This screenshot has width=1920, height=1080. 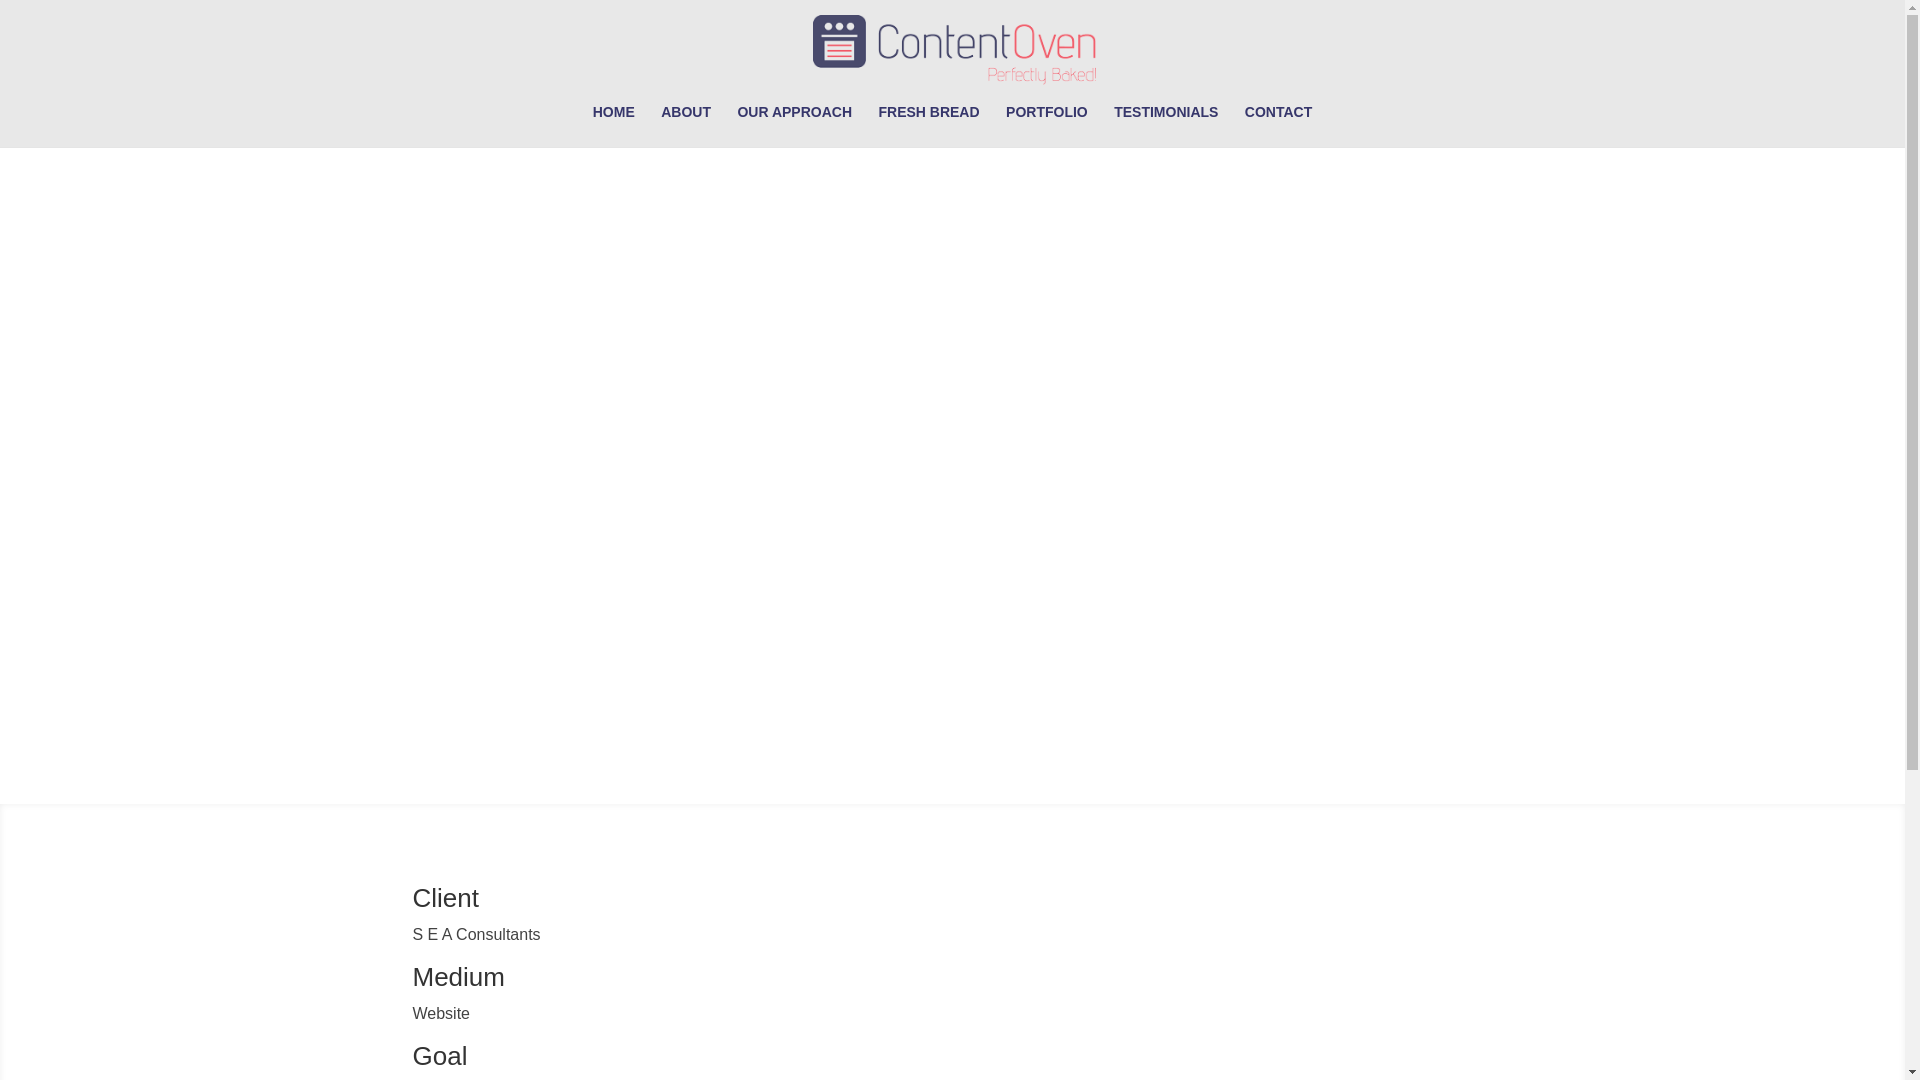 I want to click on PORTFOLIO, so click(x=1047, y=125).